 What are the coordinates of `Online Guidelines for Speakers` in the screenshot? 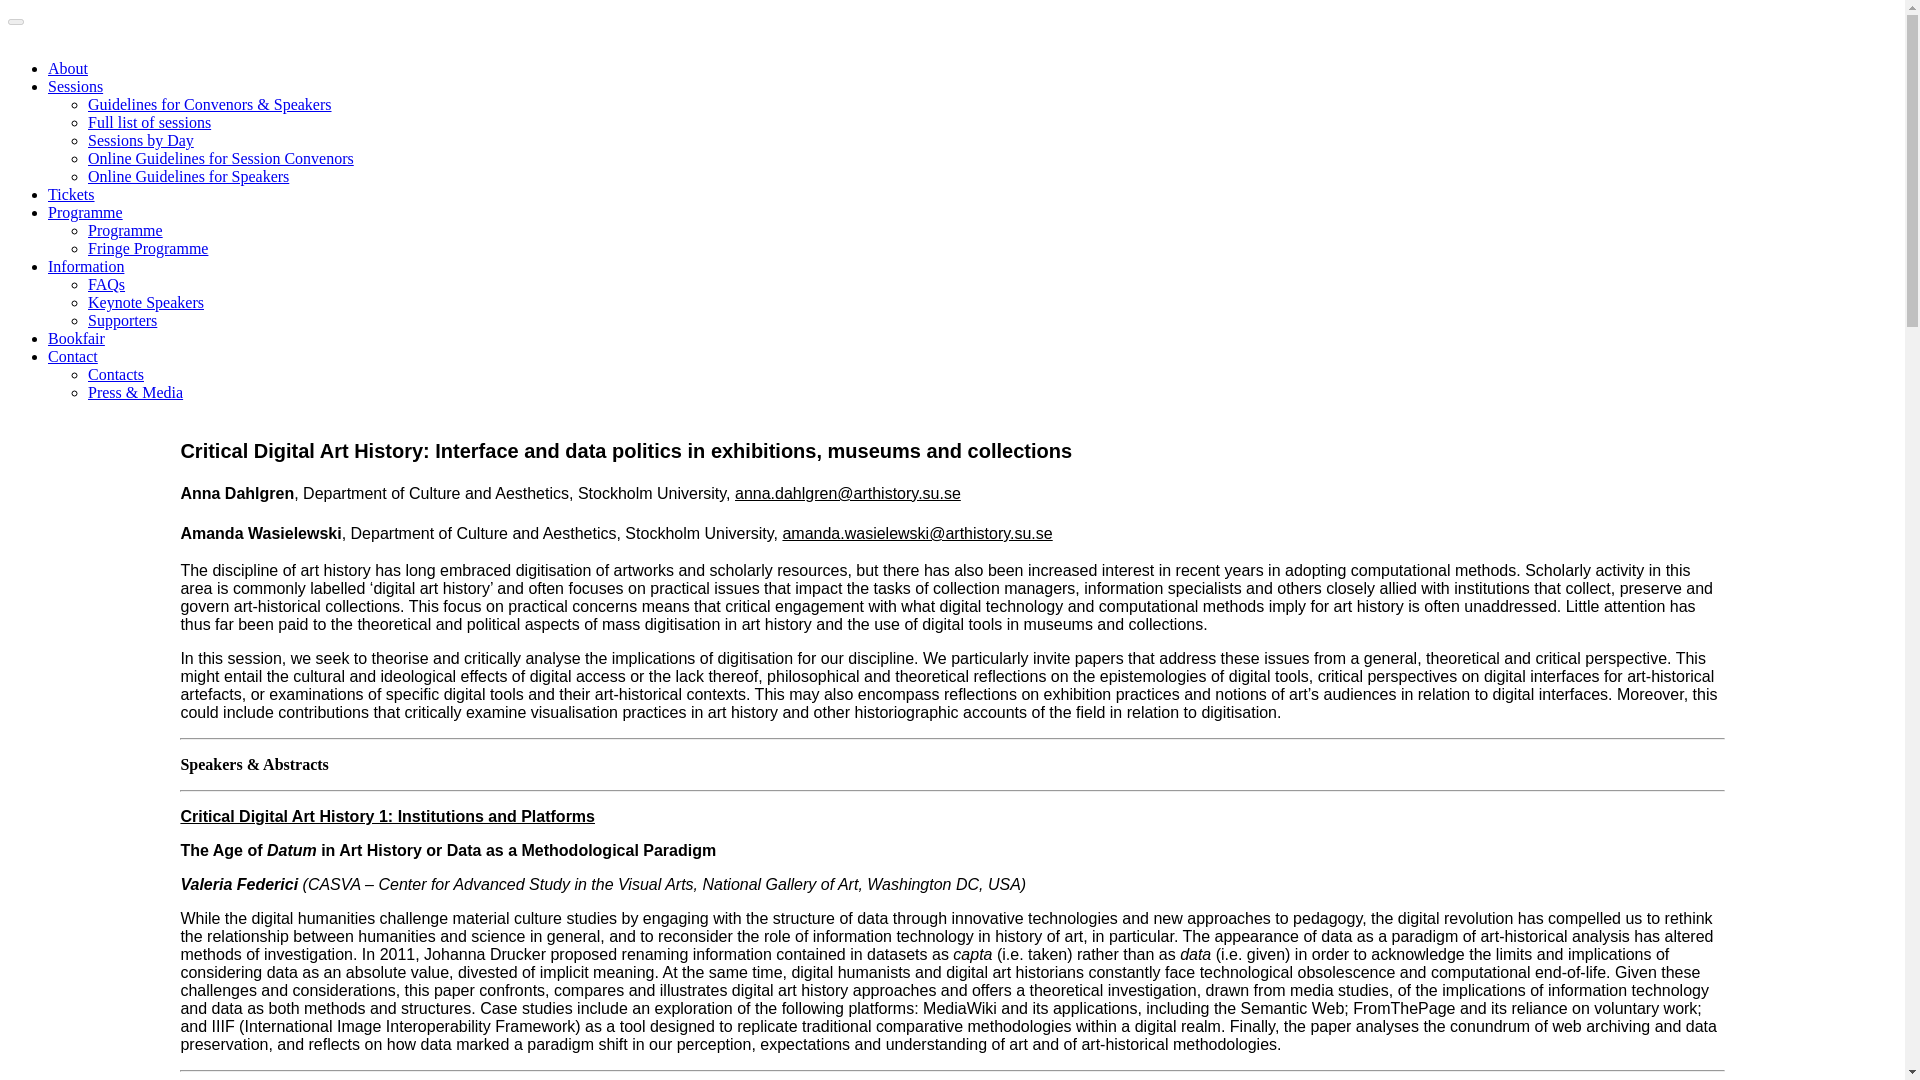 It's located at (188, 176).